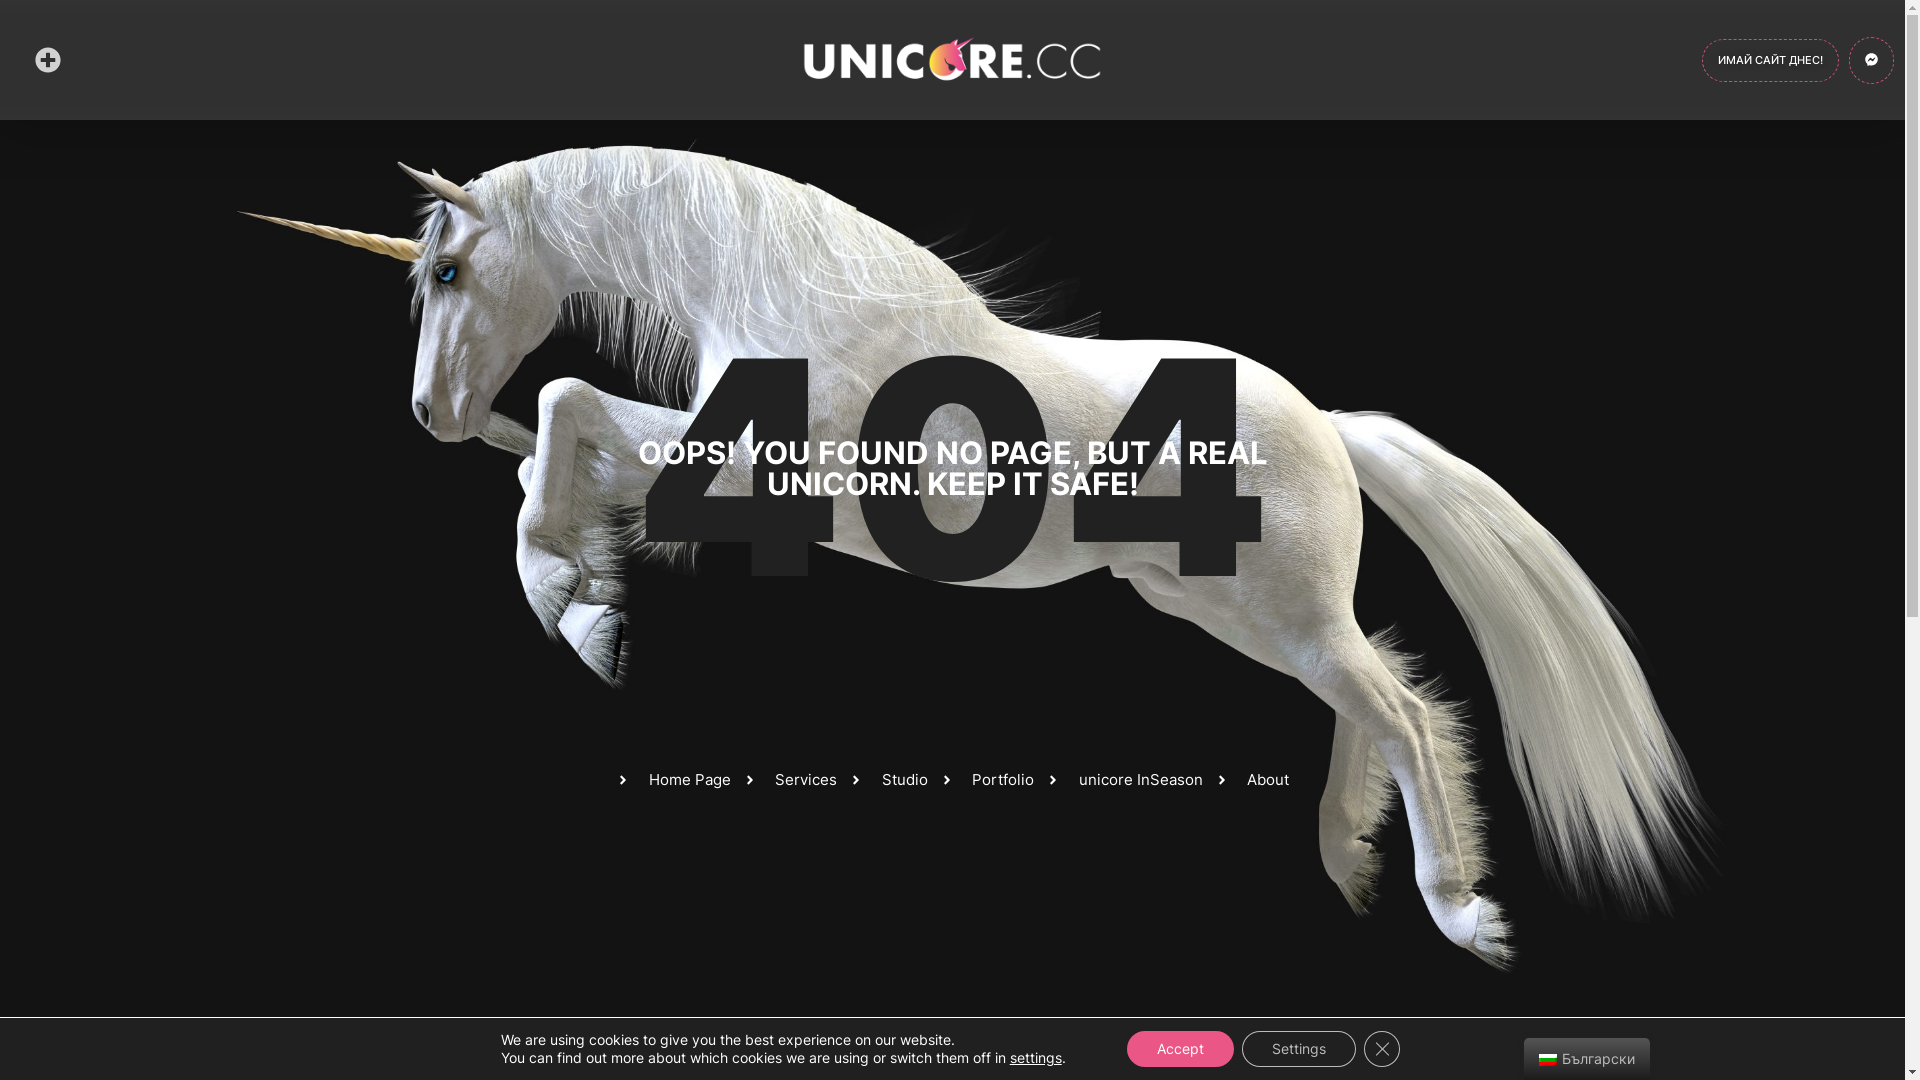  Describe the element at coordinates (888, 780) in the screenshot. I see `Studio` at that location.